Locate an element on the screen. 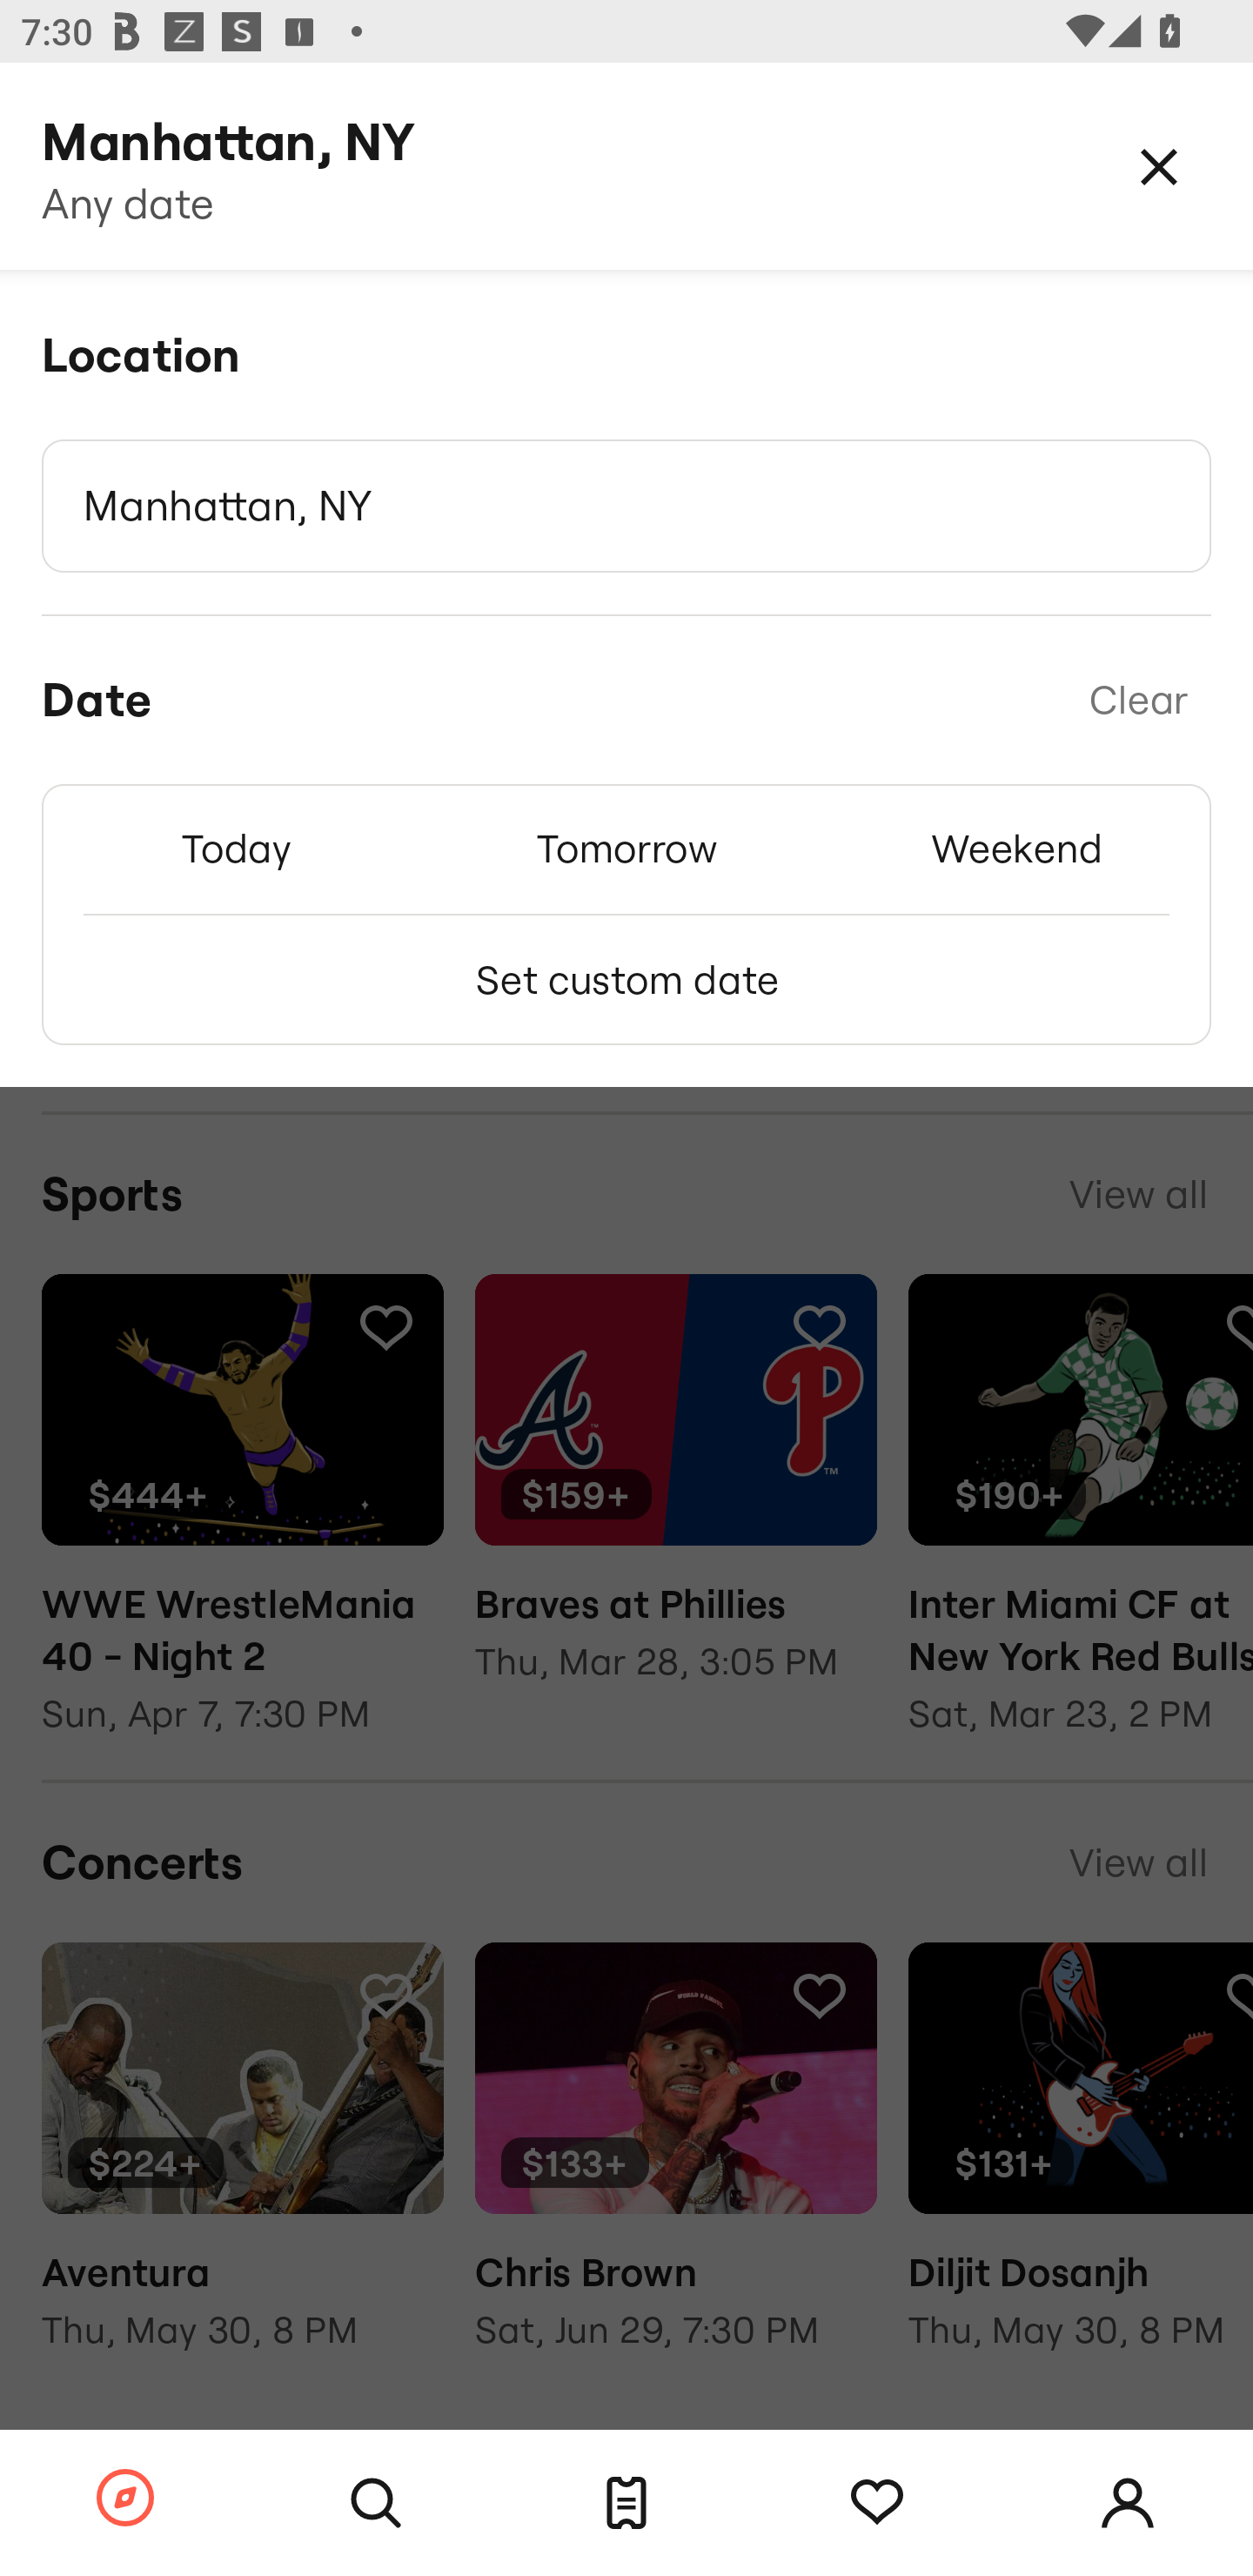 Image resolution: width=1253 pixels, height=2576 pixels. Tomorrow is located at coordinates (626, 848).